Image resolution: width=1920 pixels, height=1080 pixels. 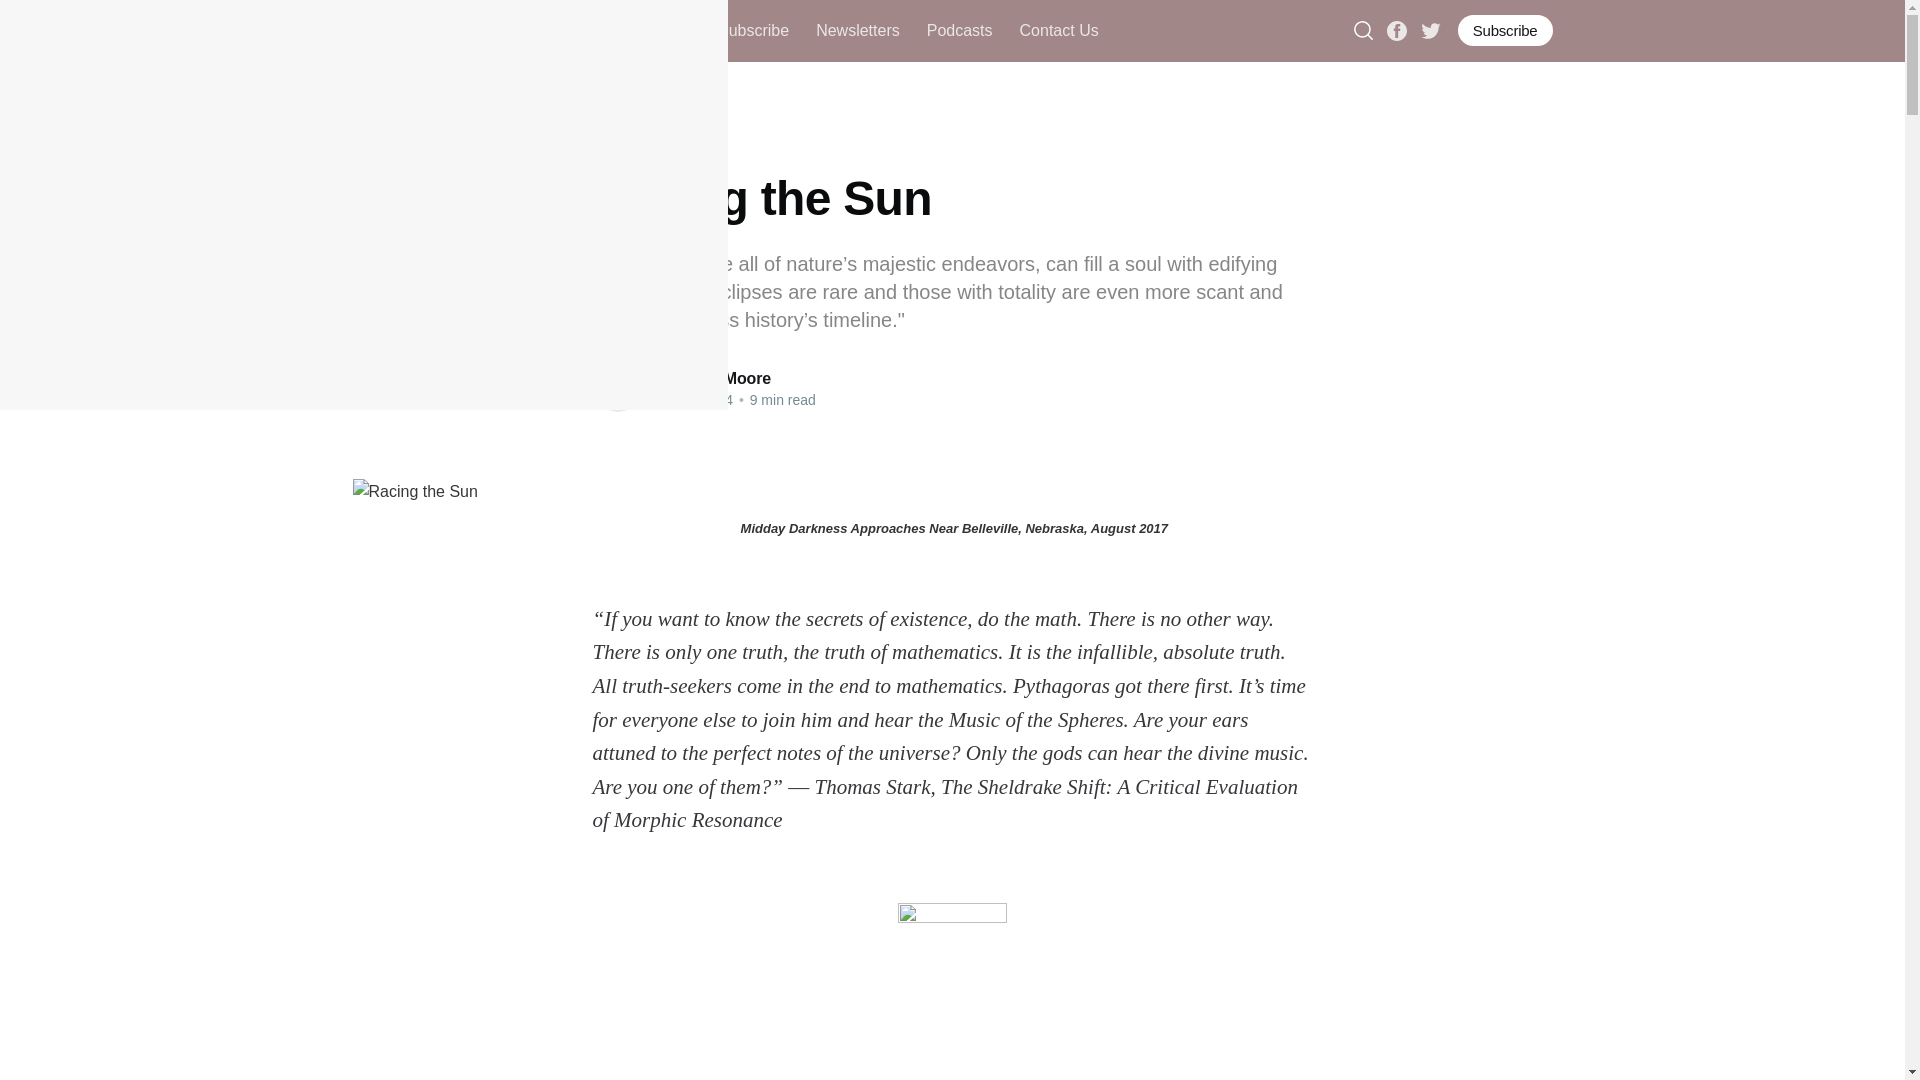 What do you see at coordinates (1058, 30) in the screenshot?
I see `Contact Us` at bounding box center [1058, 30].